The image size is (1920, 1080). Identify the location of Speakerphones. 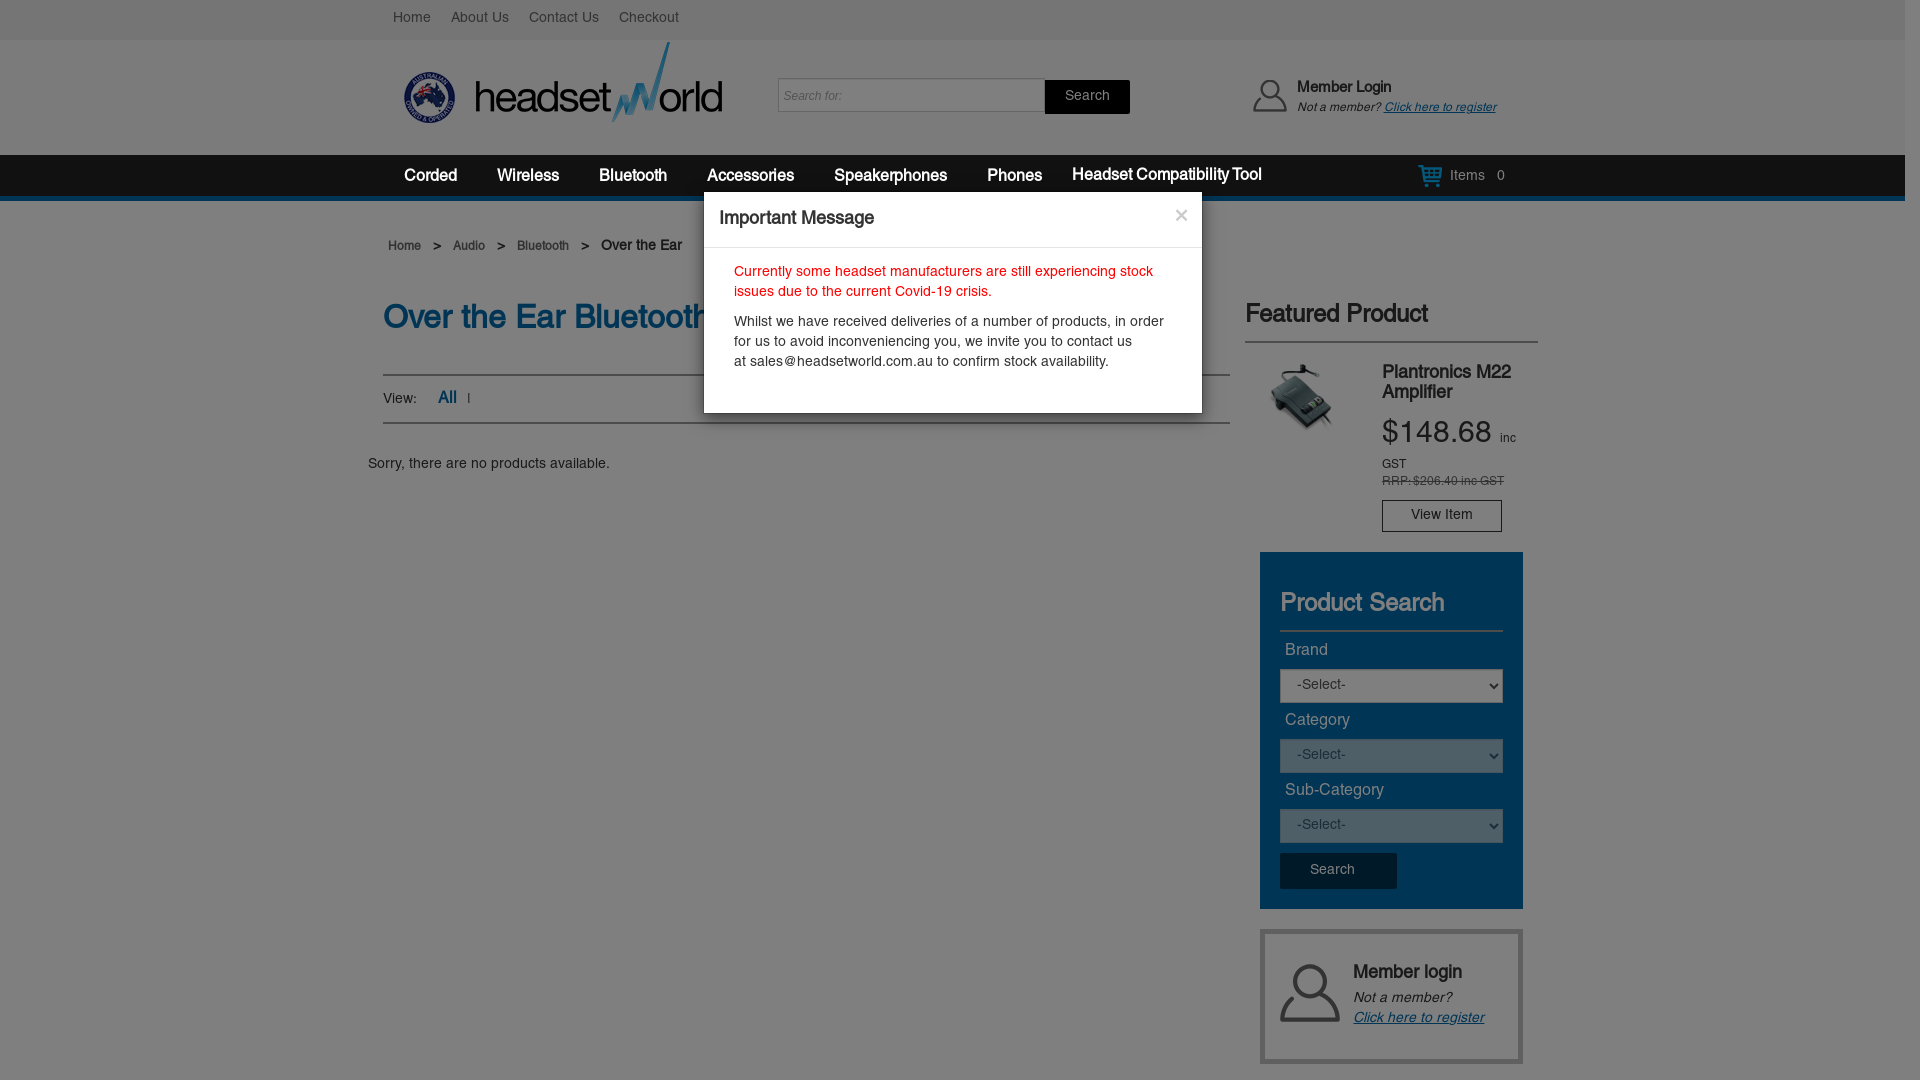
(890, 177).